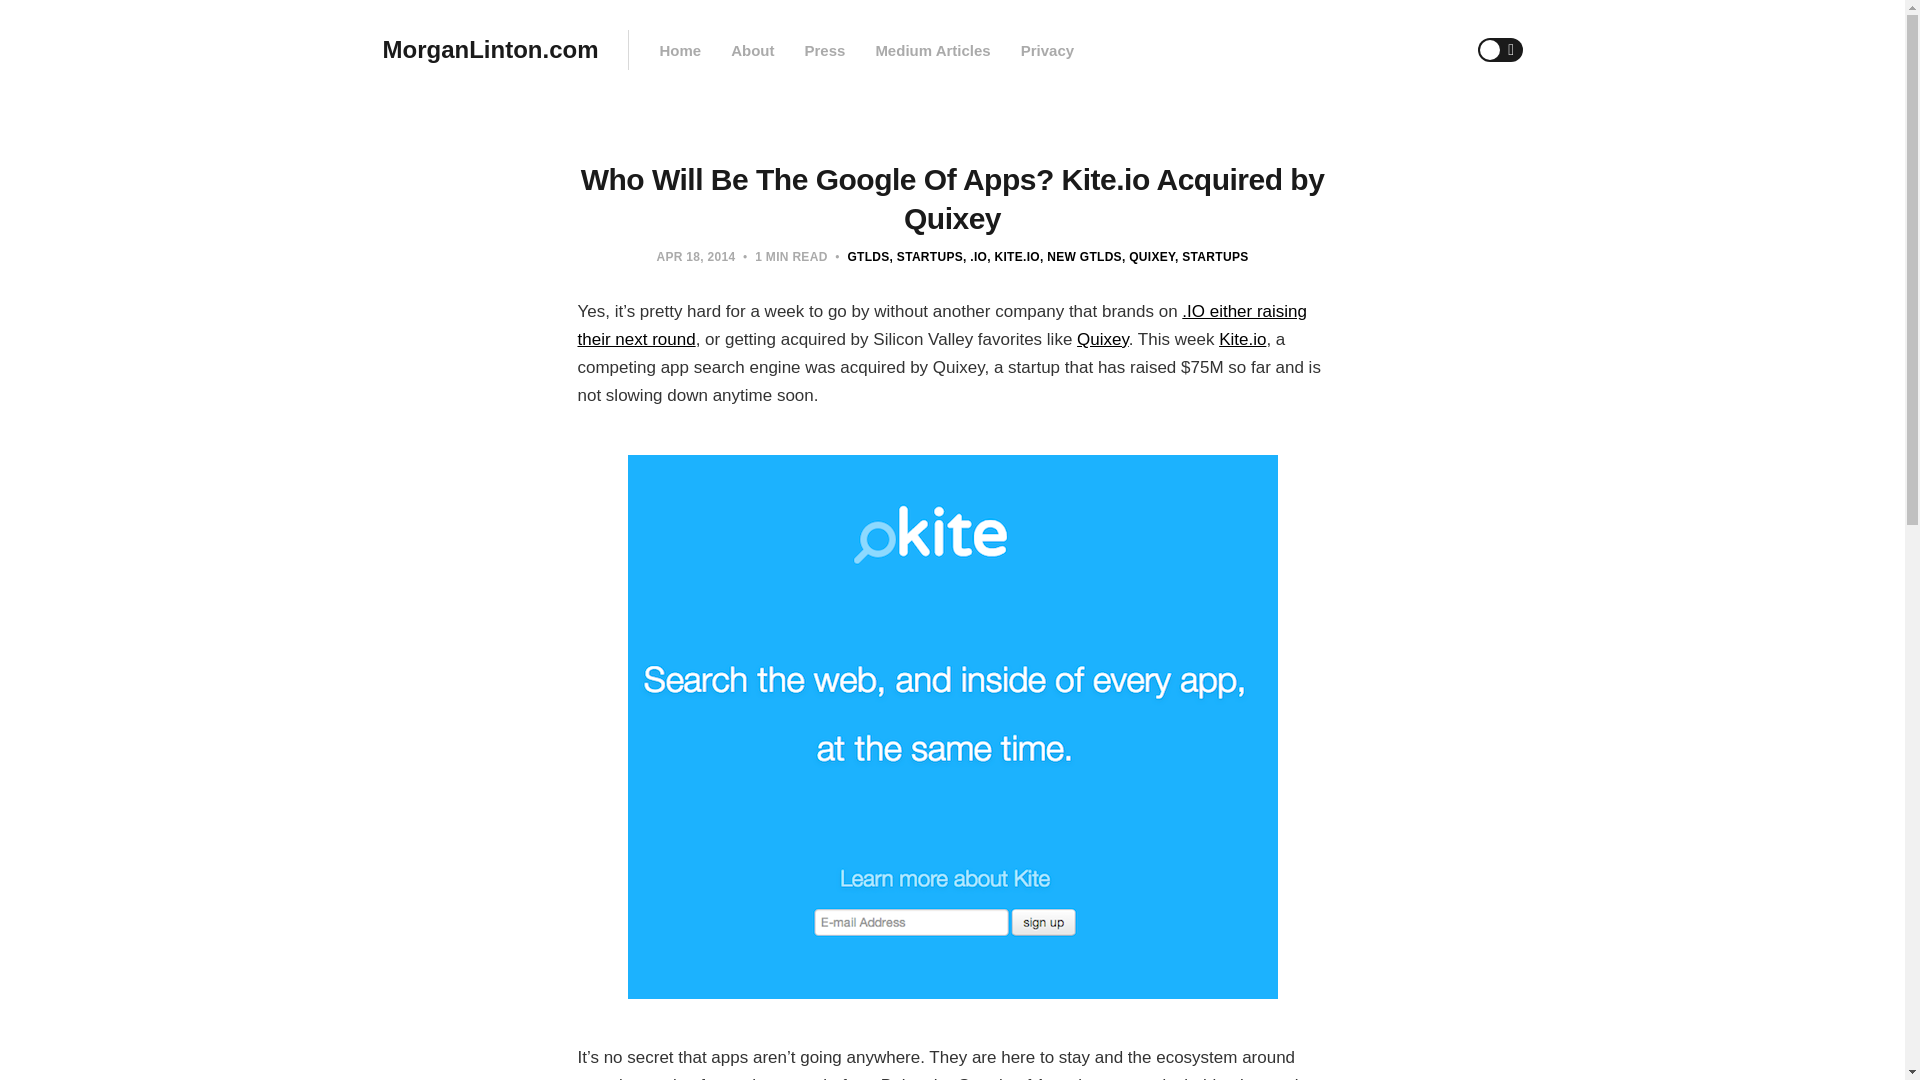  Describe the element at coordinates (974, 256) in the screenshot. I see `.IO` at that location.